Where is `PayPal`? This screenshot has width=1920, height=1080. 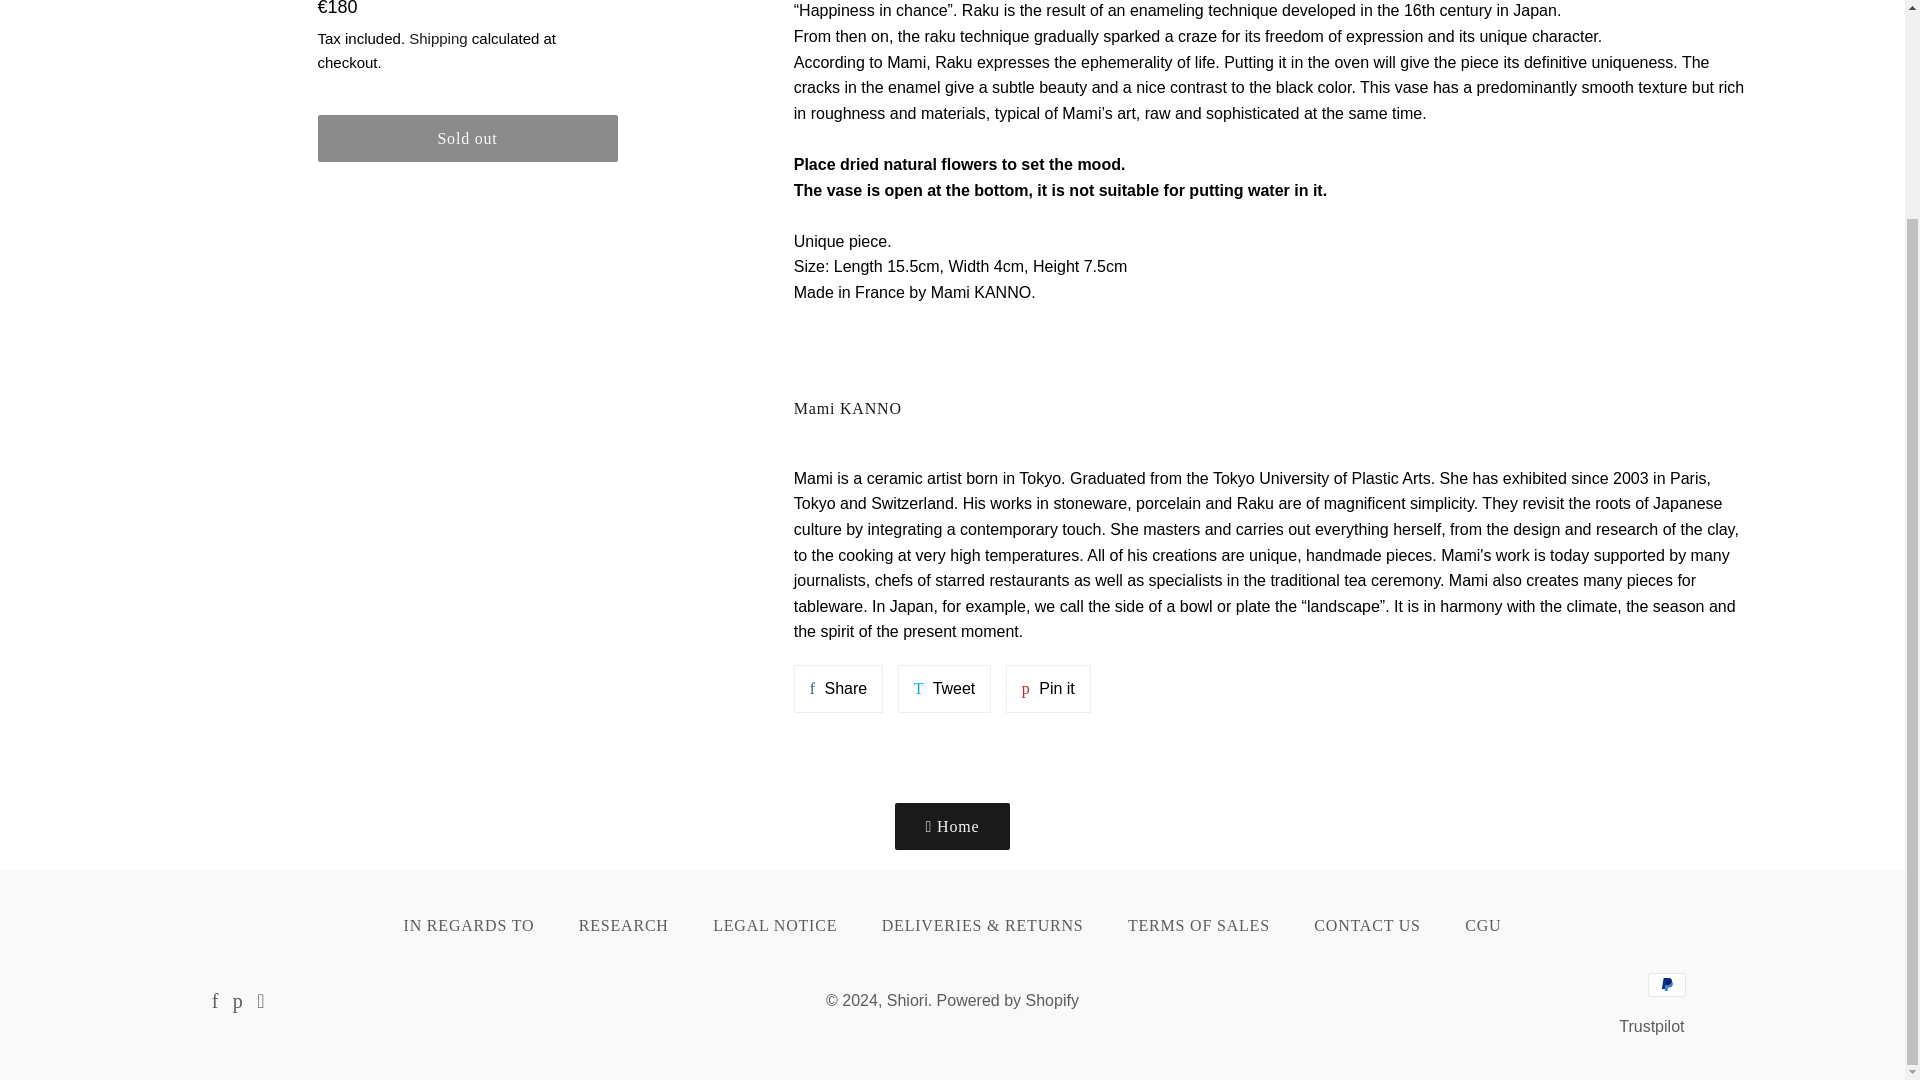 PayPal is located at coordinates (1666, 984).